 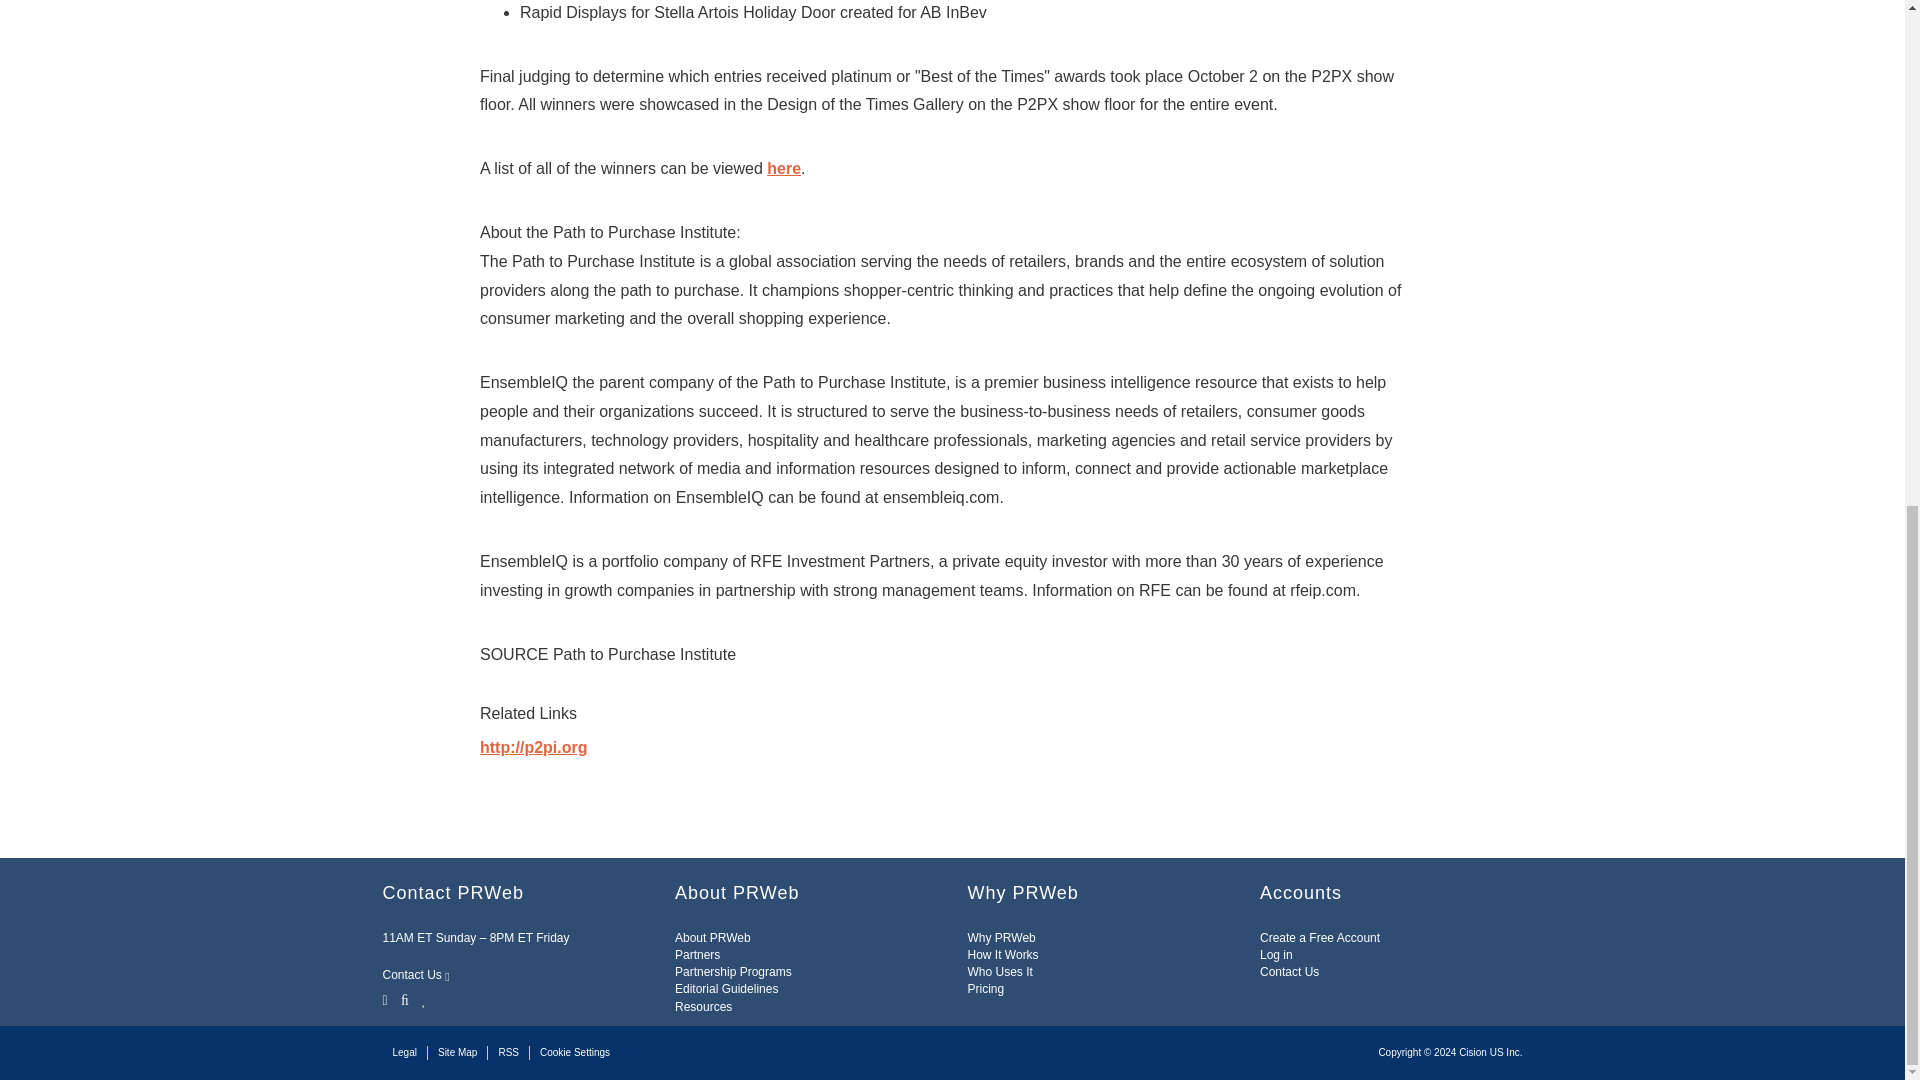 I want to click on Resources, so click(x=703, y=1007).